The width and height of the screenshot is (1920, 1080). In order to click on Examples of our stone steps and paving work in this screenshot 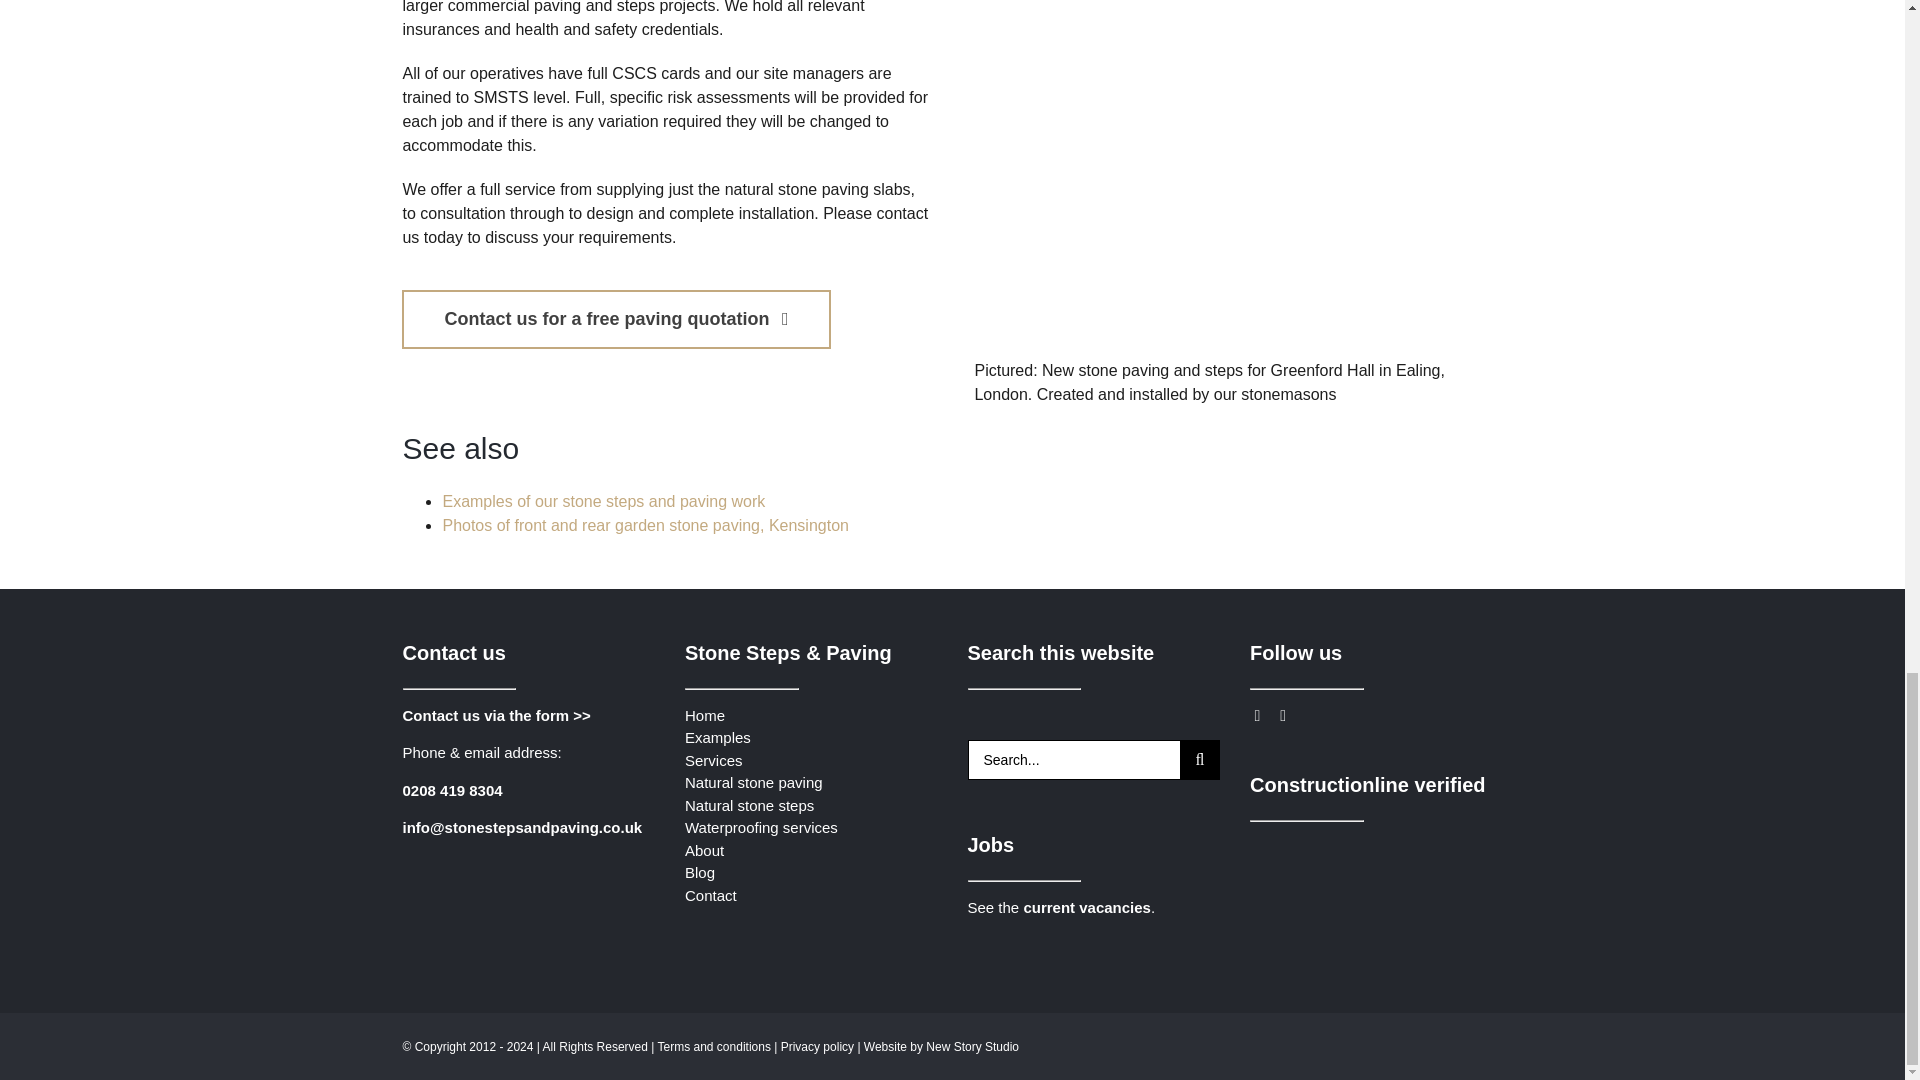, I will do `click(602, 500)`.